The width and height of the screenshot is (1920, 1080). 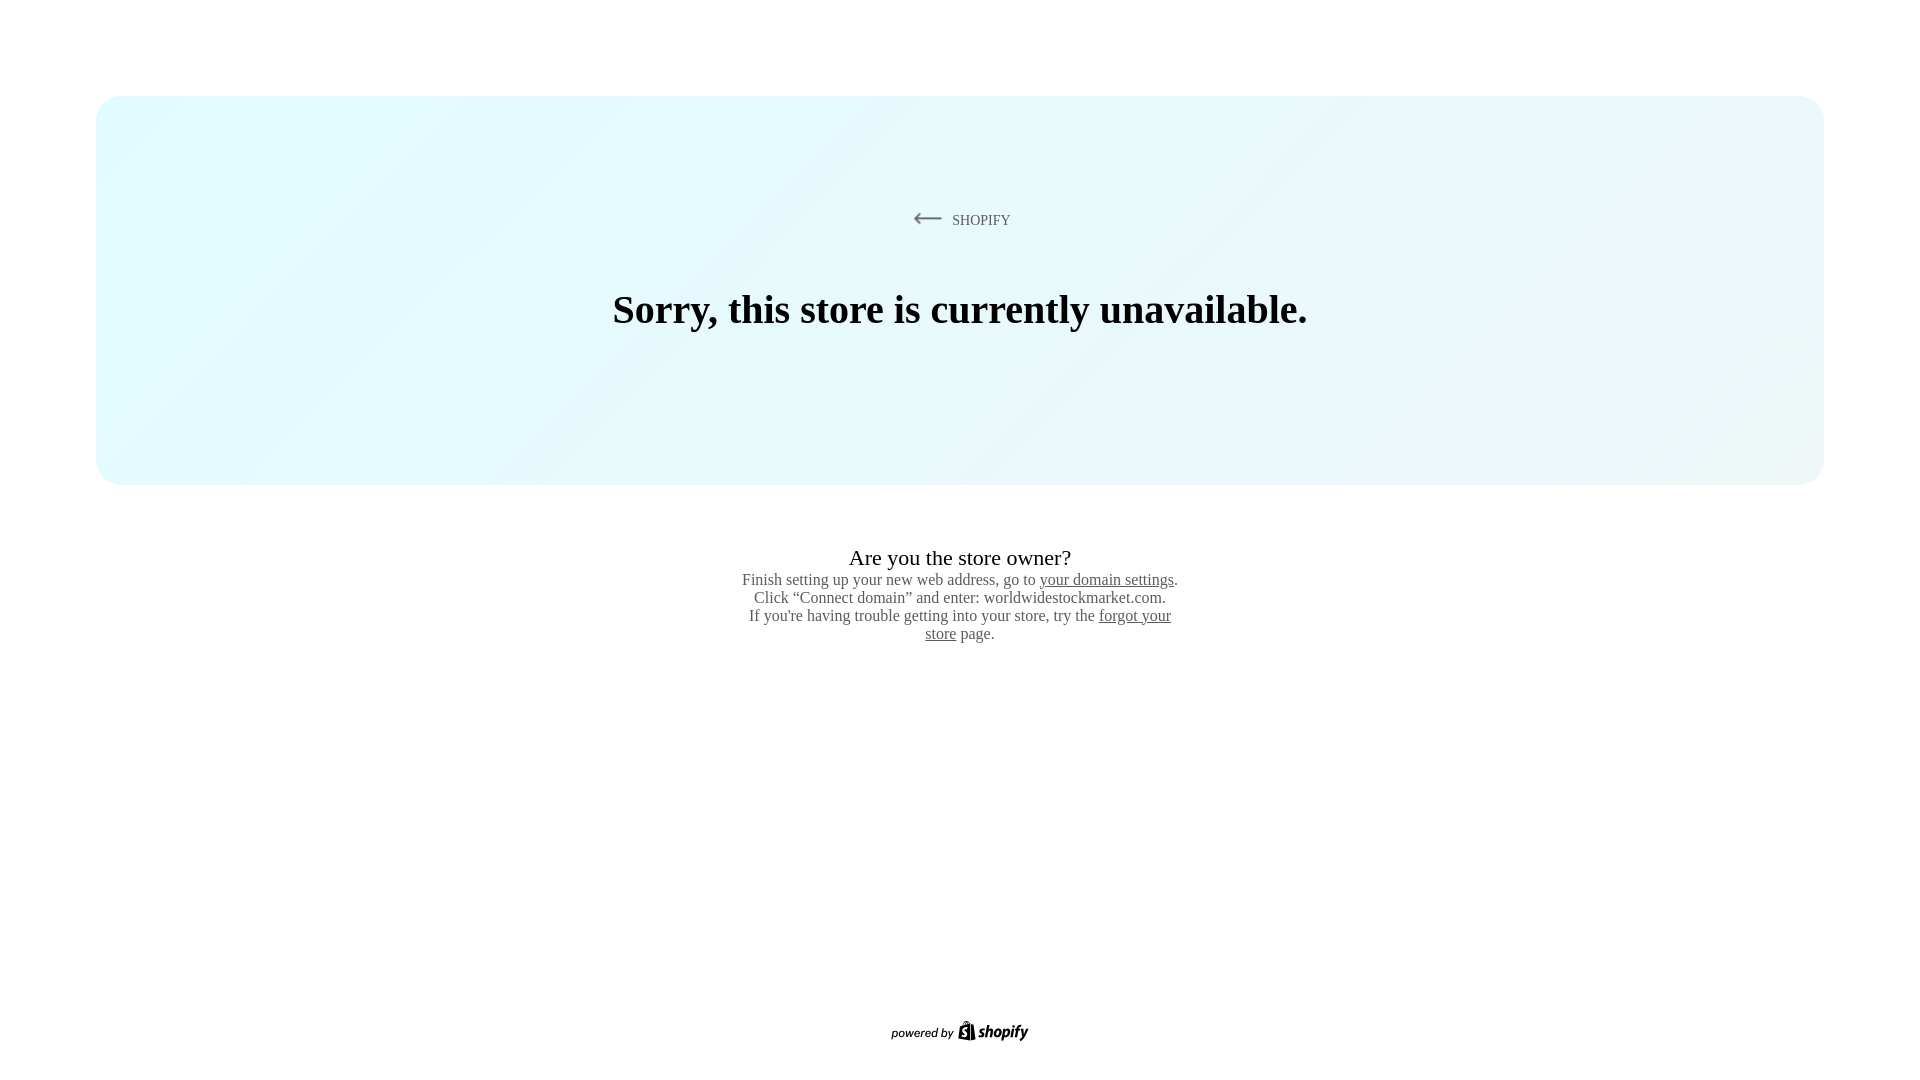 What do you see at coordinates (1048, 624) in the screenshot?
I see `forgot your store` at bounding box center [1048, 624].